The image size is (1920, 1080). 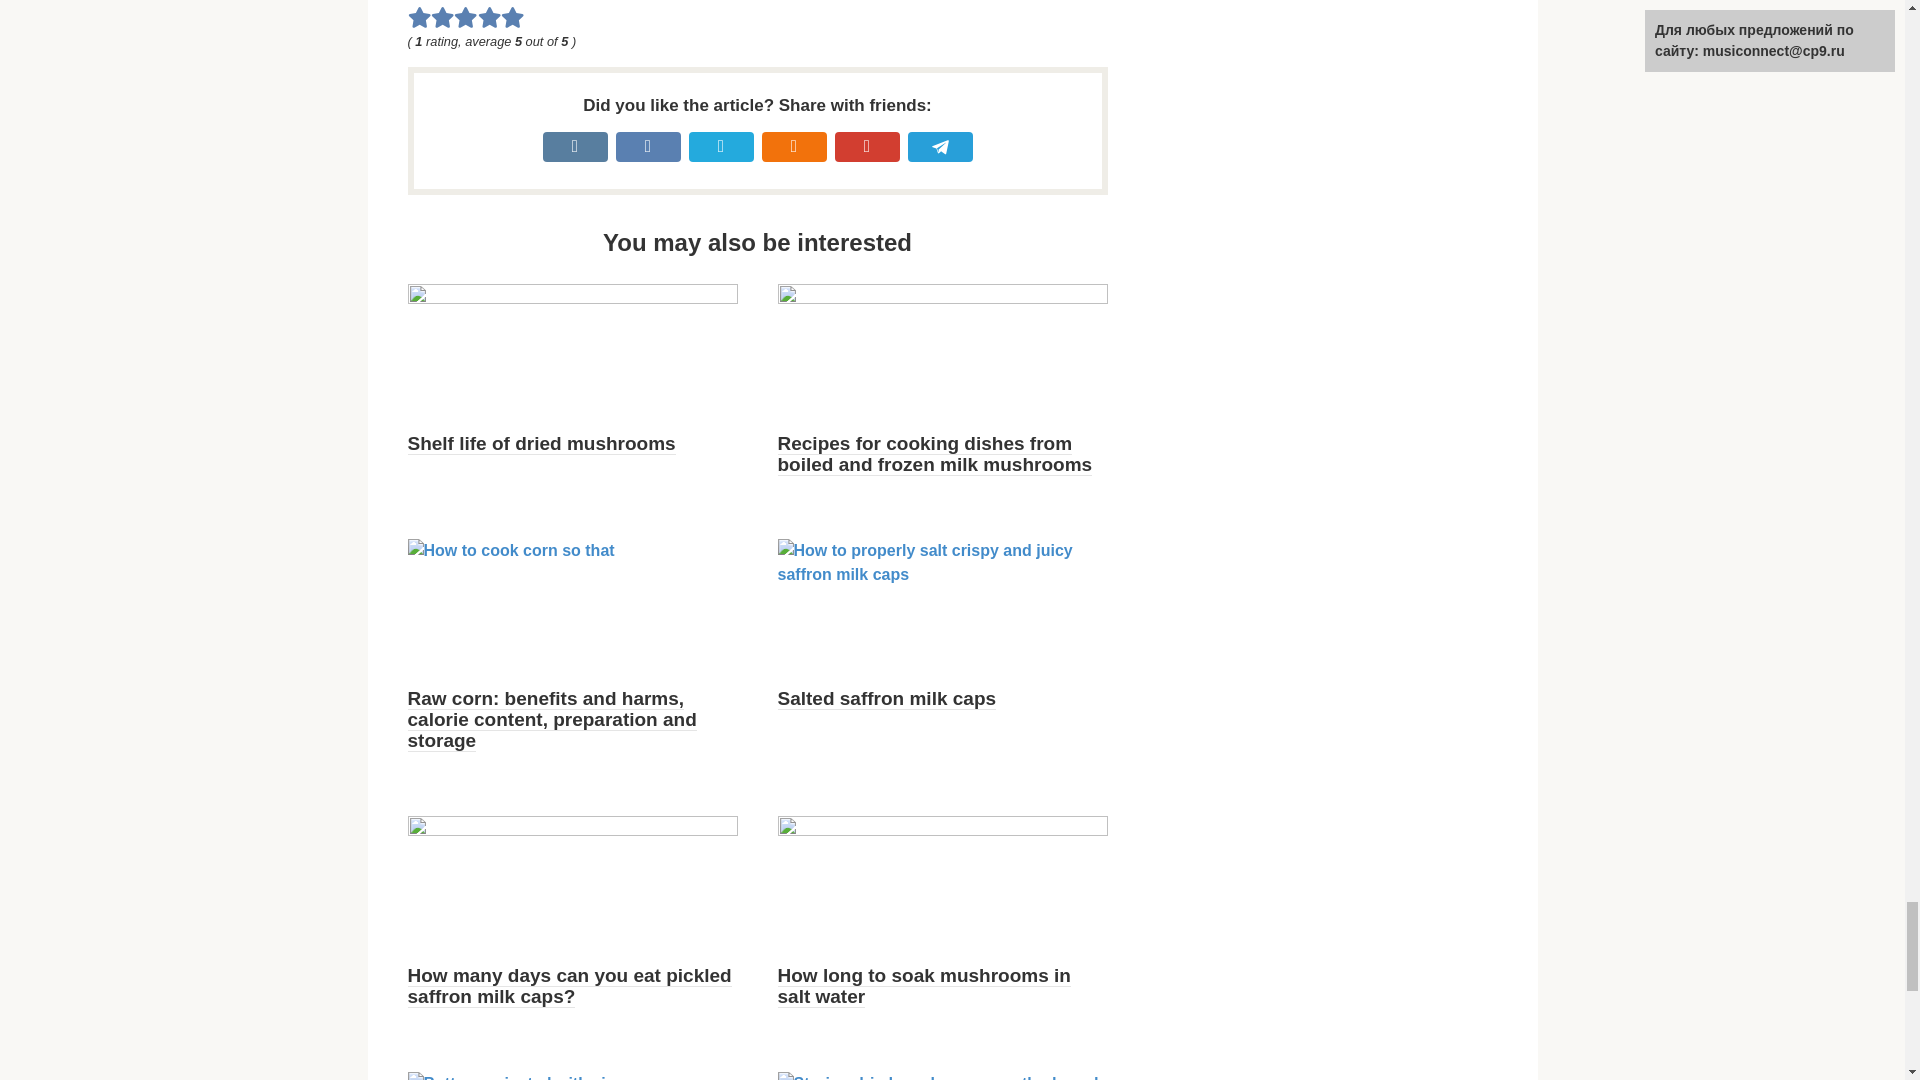 What do you see at coordinates (886, 698) in the screenshot?
I see `Salted saffron milk caps` at bounding box center [886, 698].